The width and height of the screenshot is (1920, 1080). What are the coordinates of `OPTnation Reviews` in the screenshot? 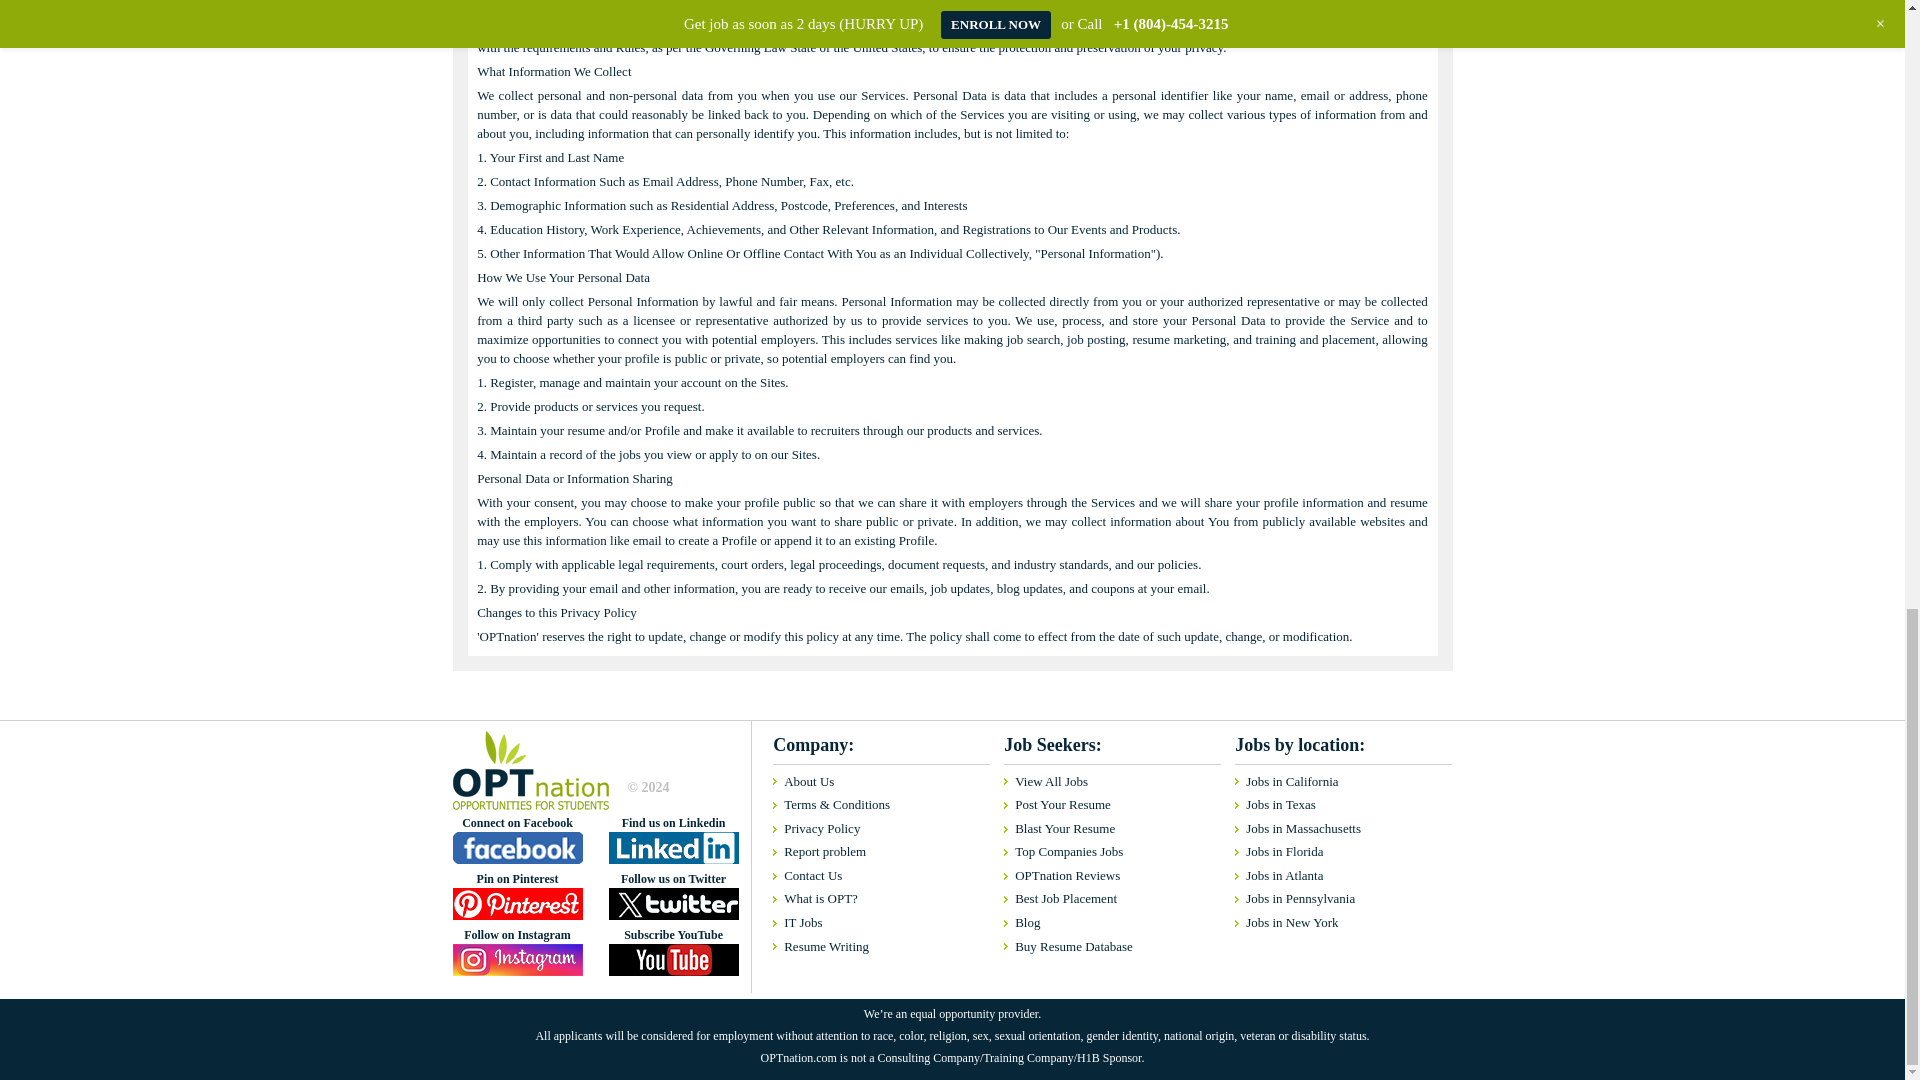 It's located at (1106, 876).